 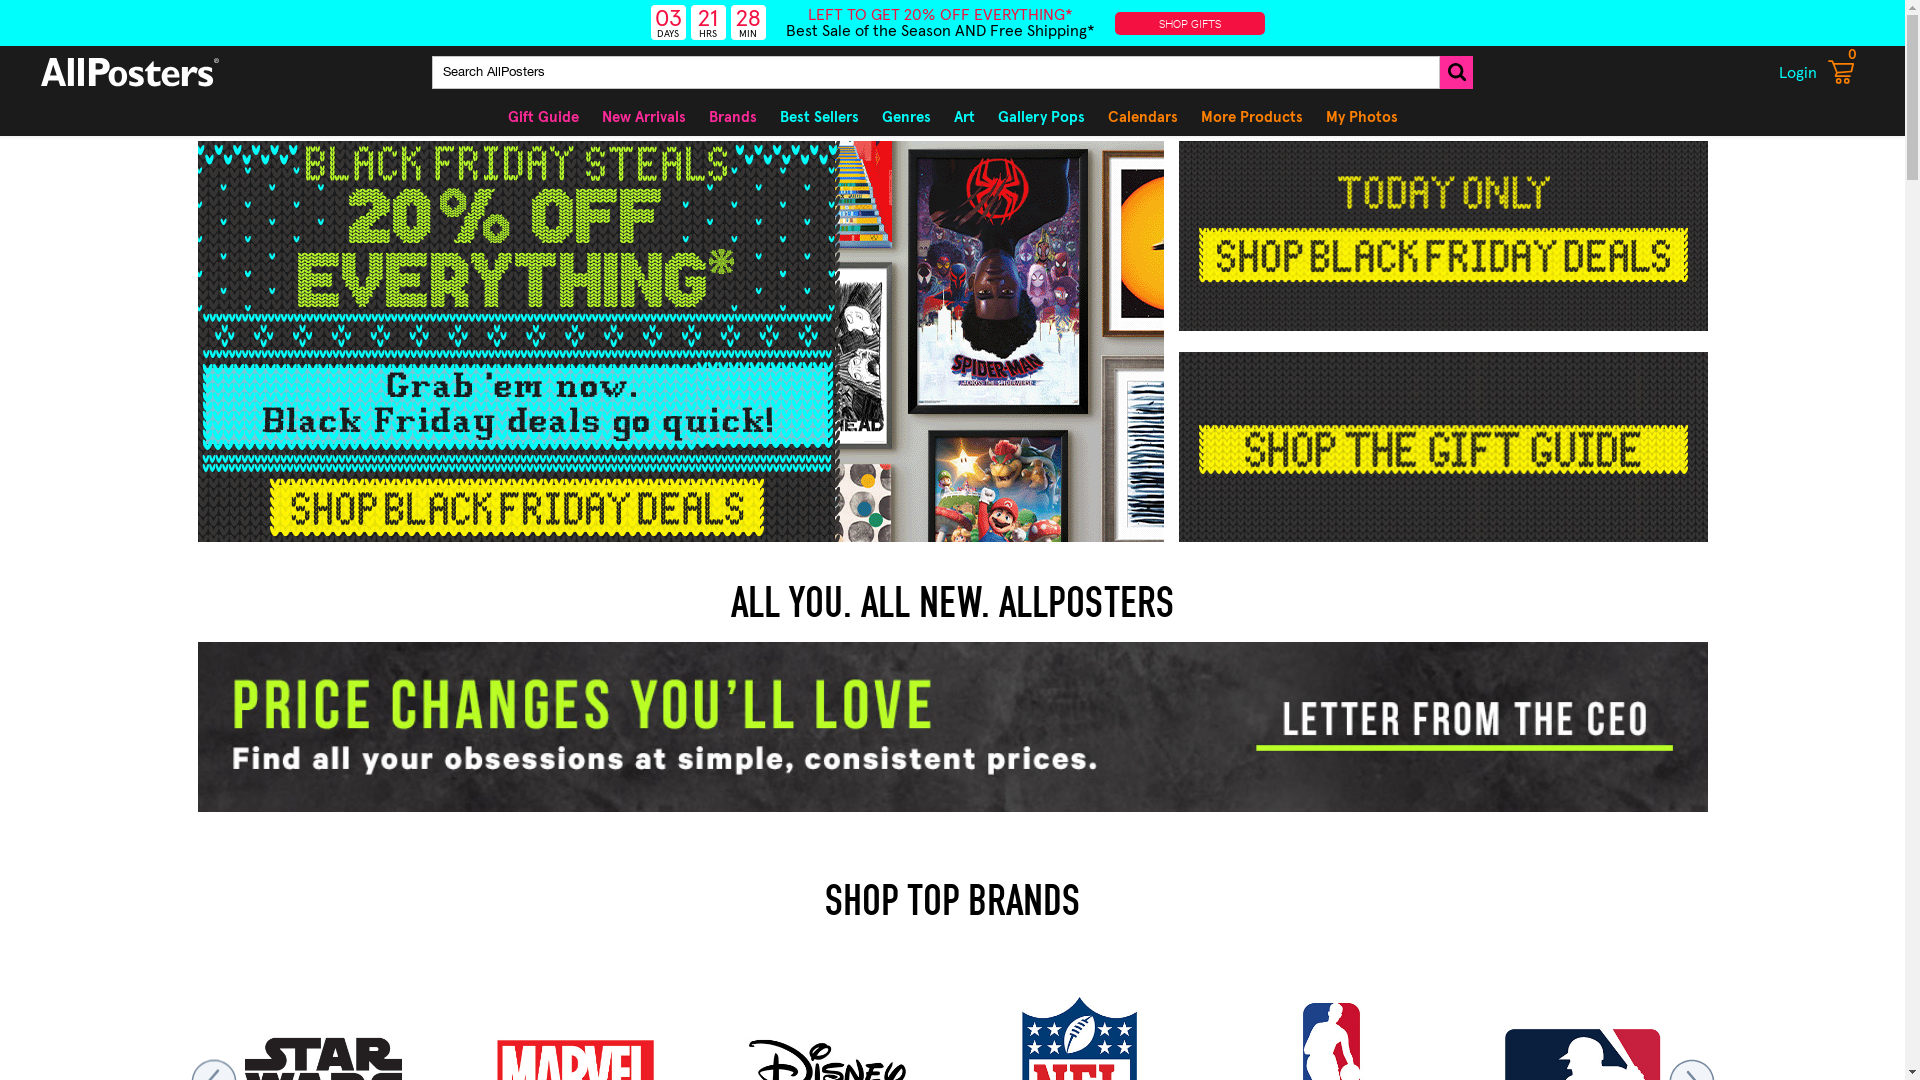 I want to click on More Products, so click(x=1251, y=118).